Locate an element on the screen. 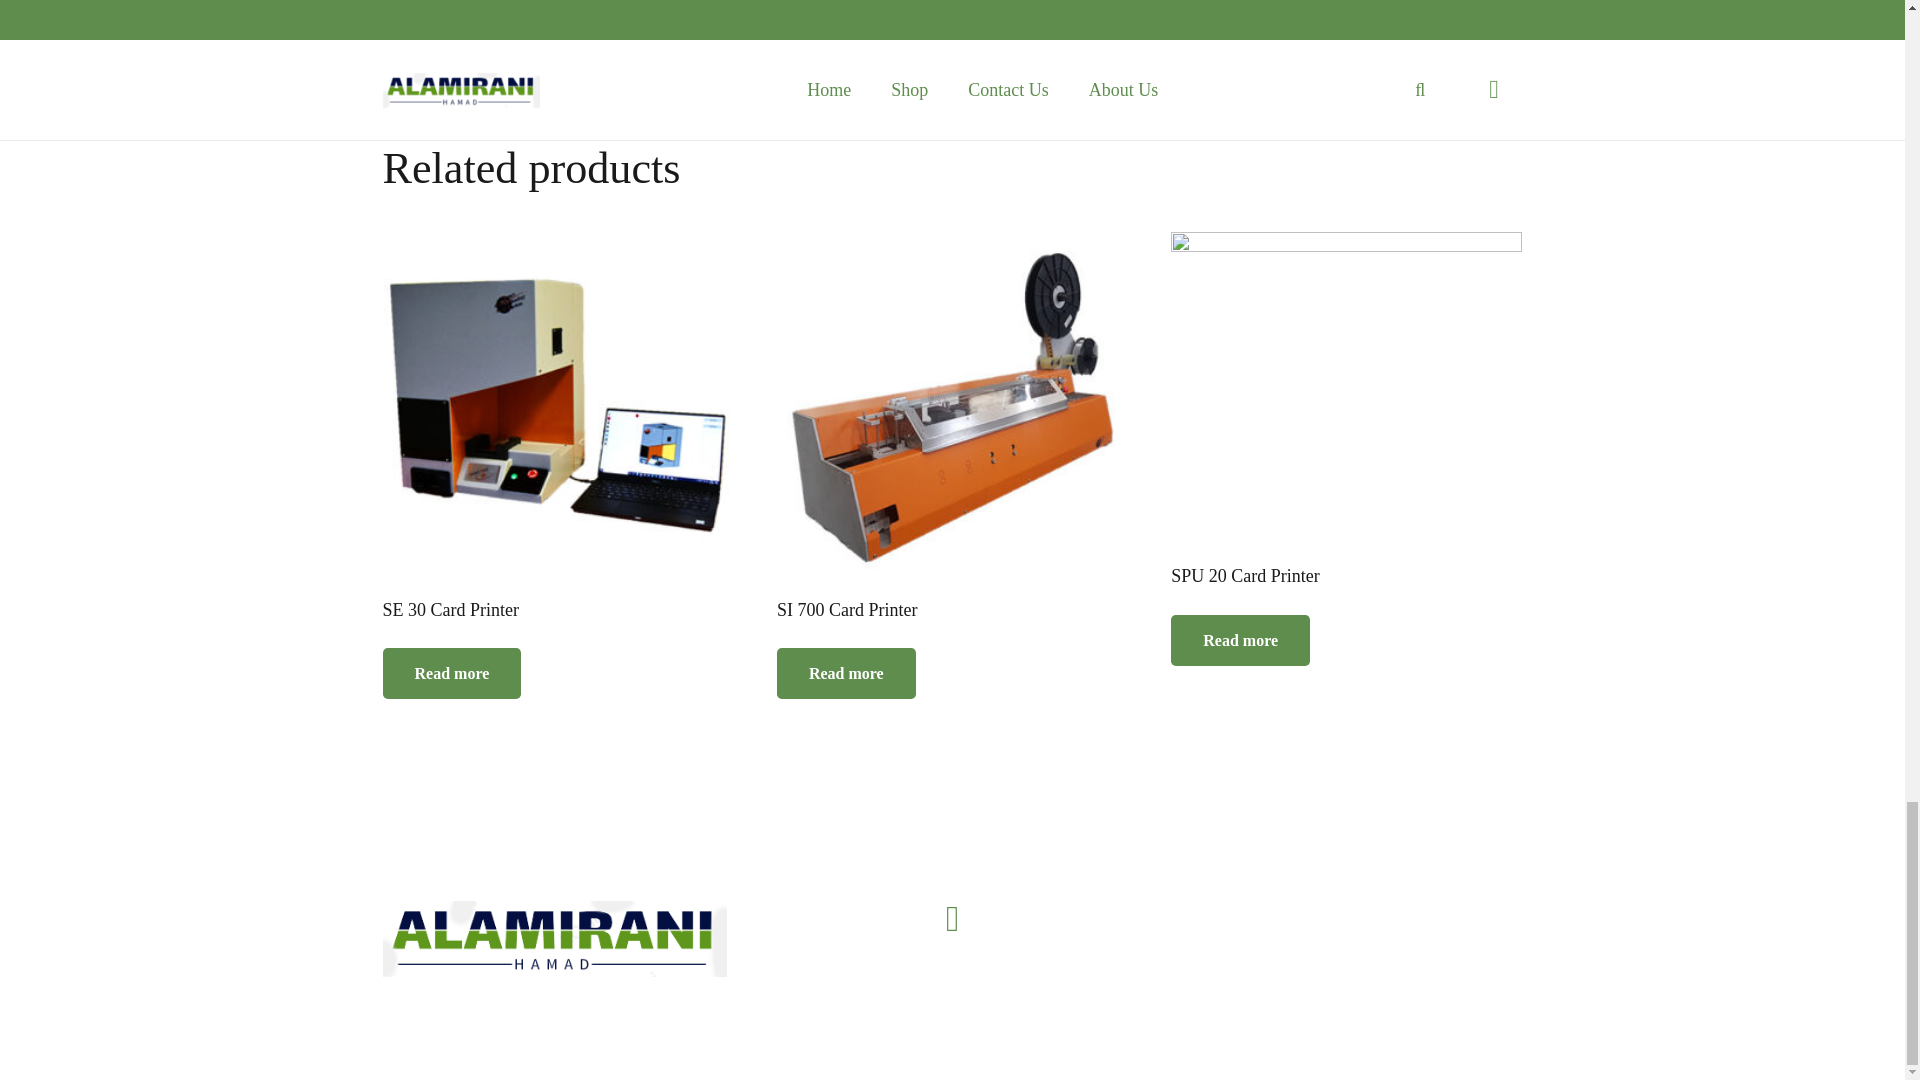 The width and height of the screenshot is (1920, 1080). Read more is located at coordinates (846, 673).